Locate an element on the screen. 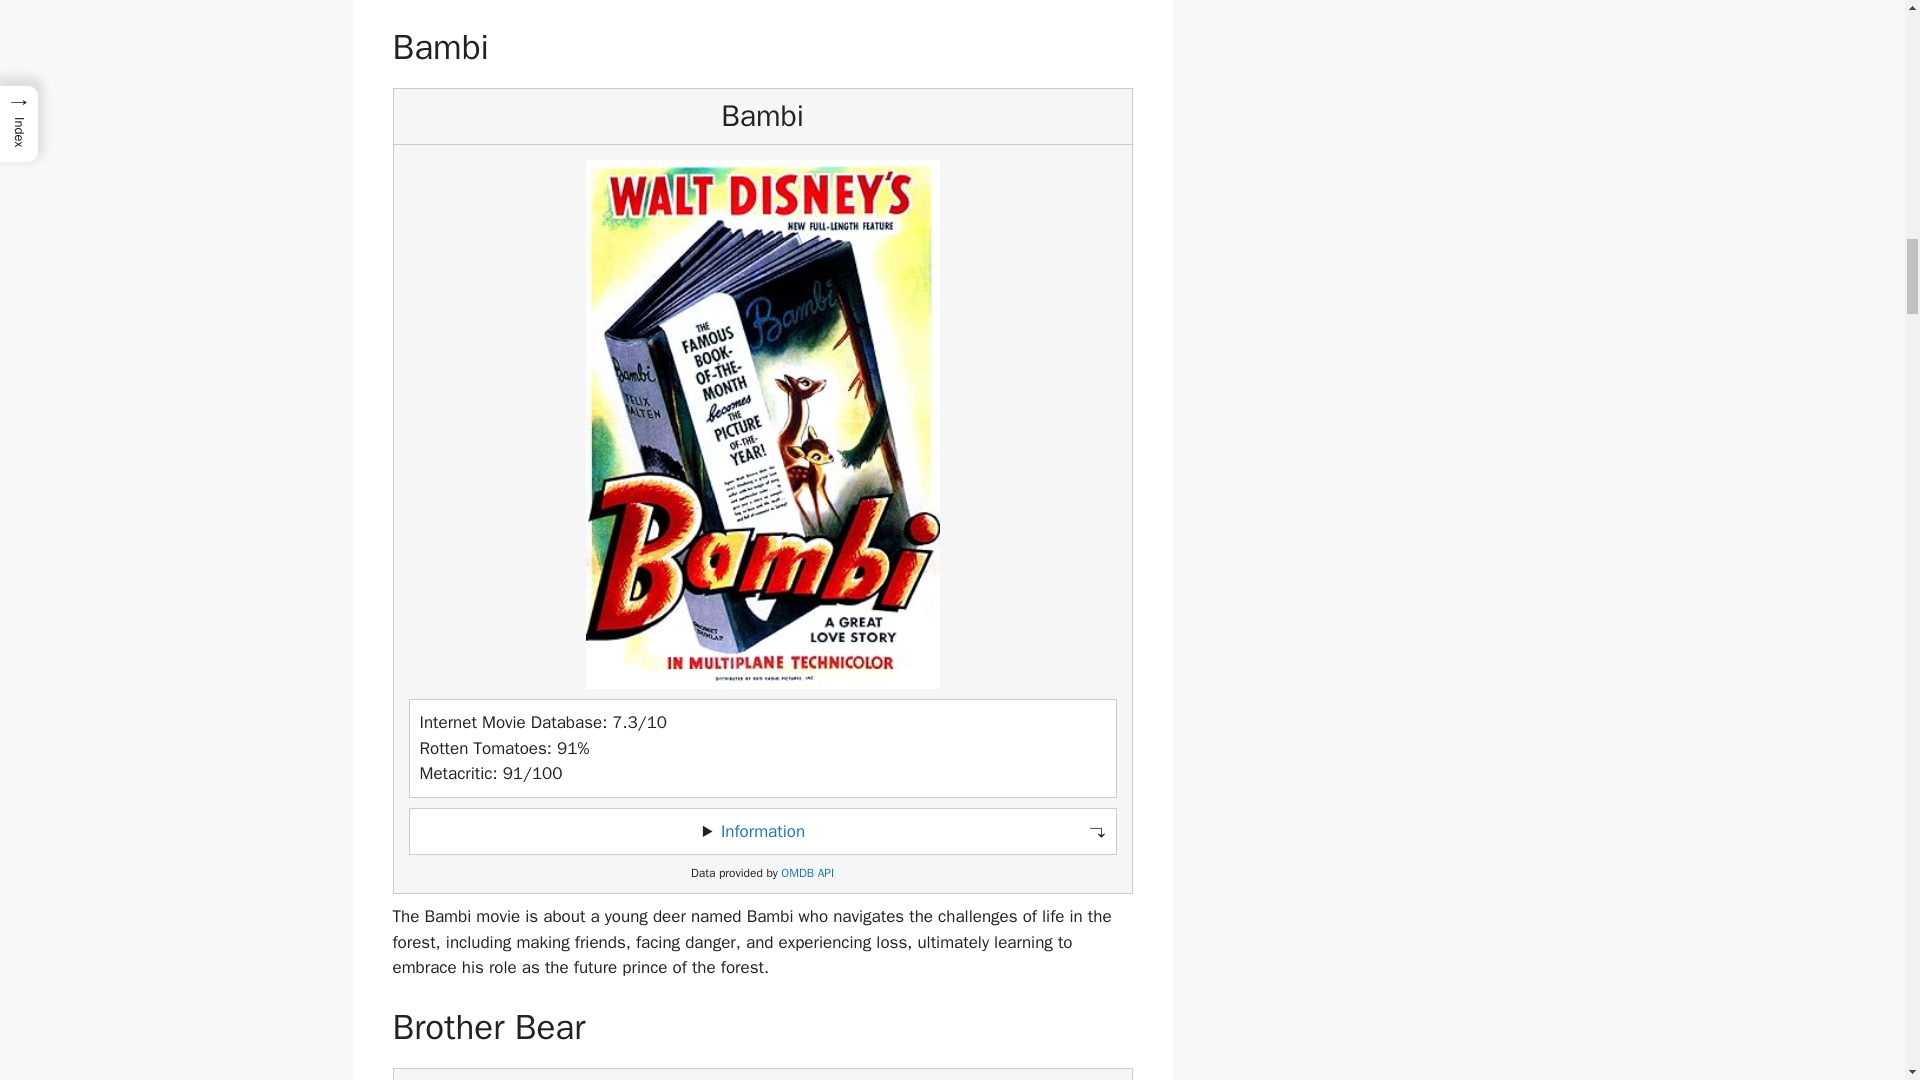 The height and width of the screenshot is (1080, 1920). Toggle information is located at coordinates (762, 832).